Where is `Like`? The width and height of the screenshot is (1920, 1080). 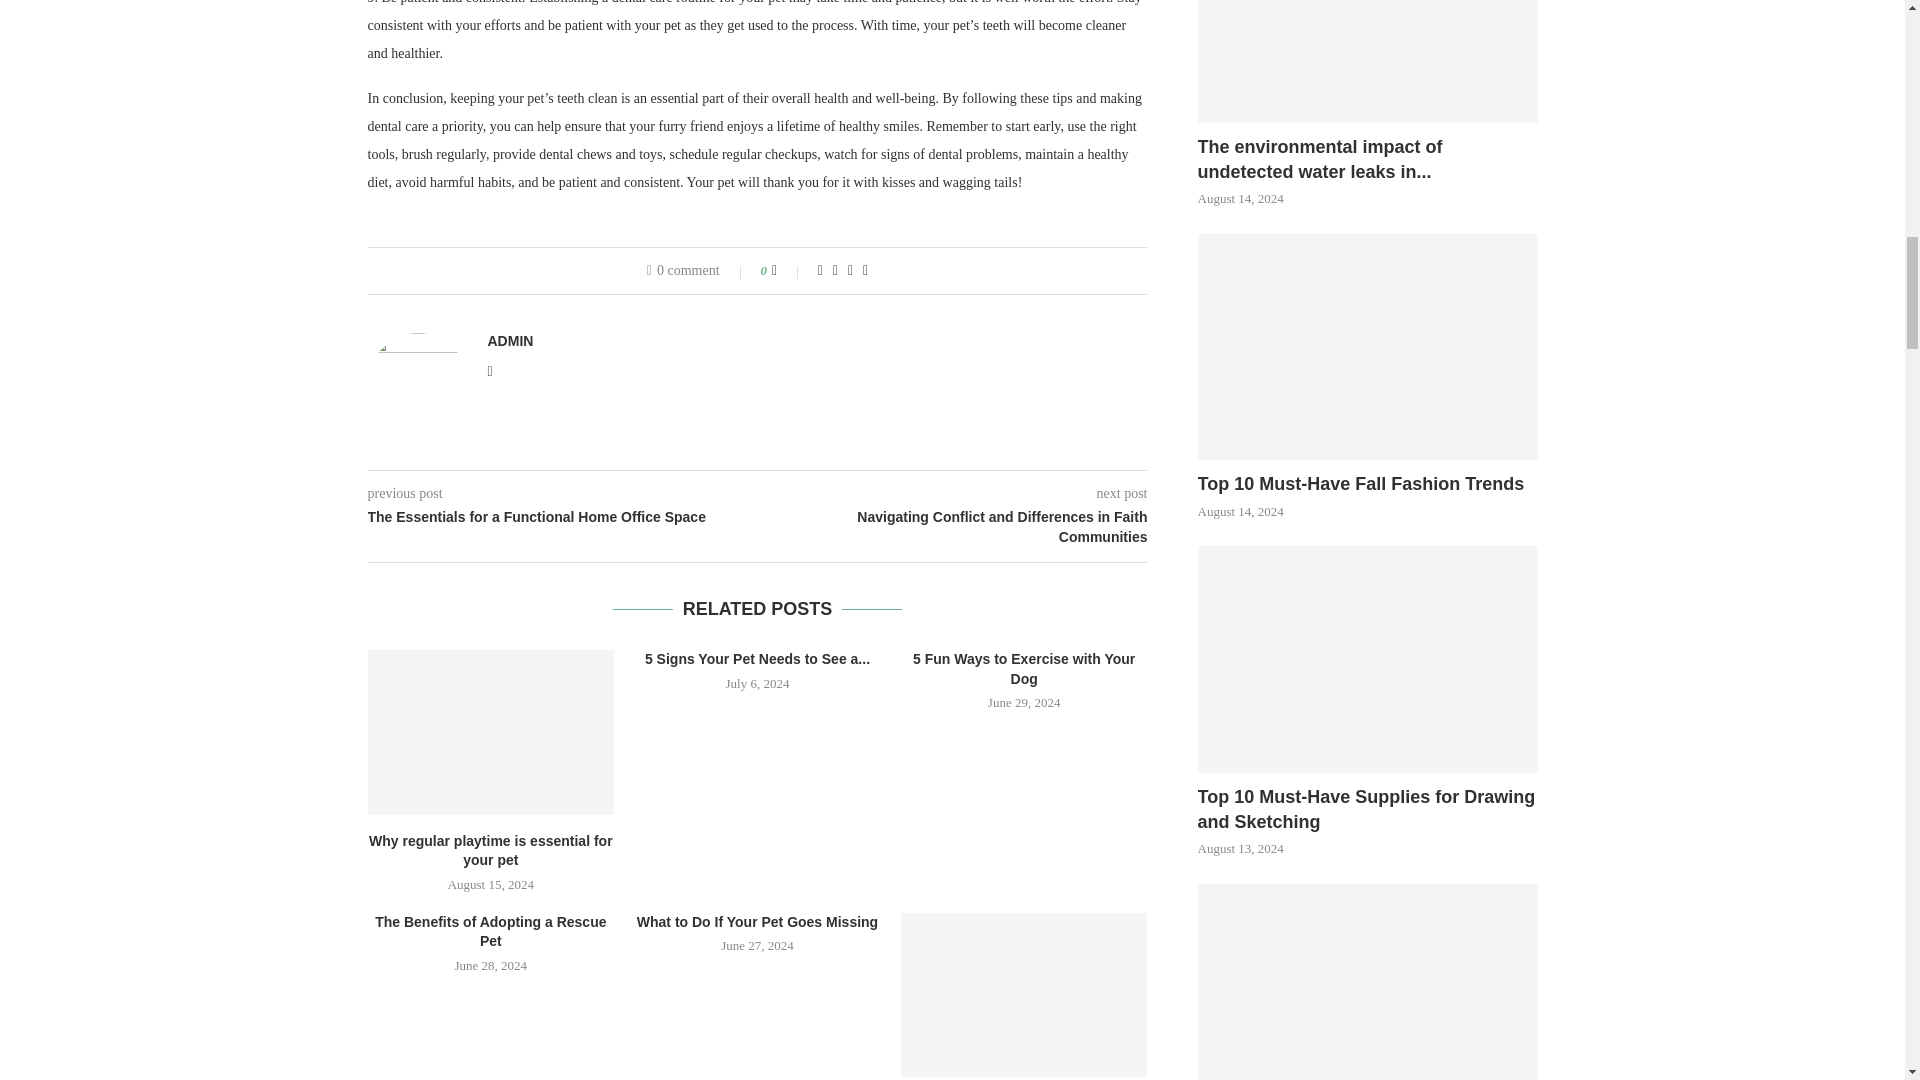 Like is located at coordinates (788, 270).